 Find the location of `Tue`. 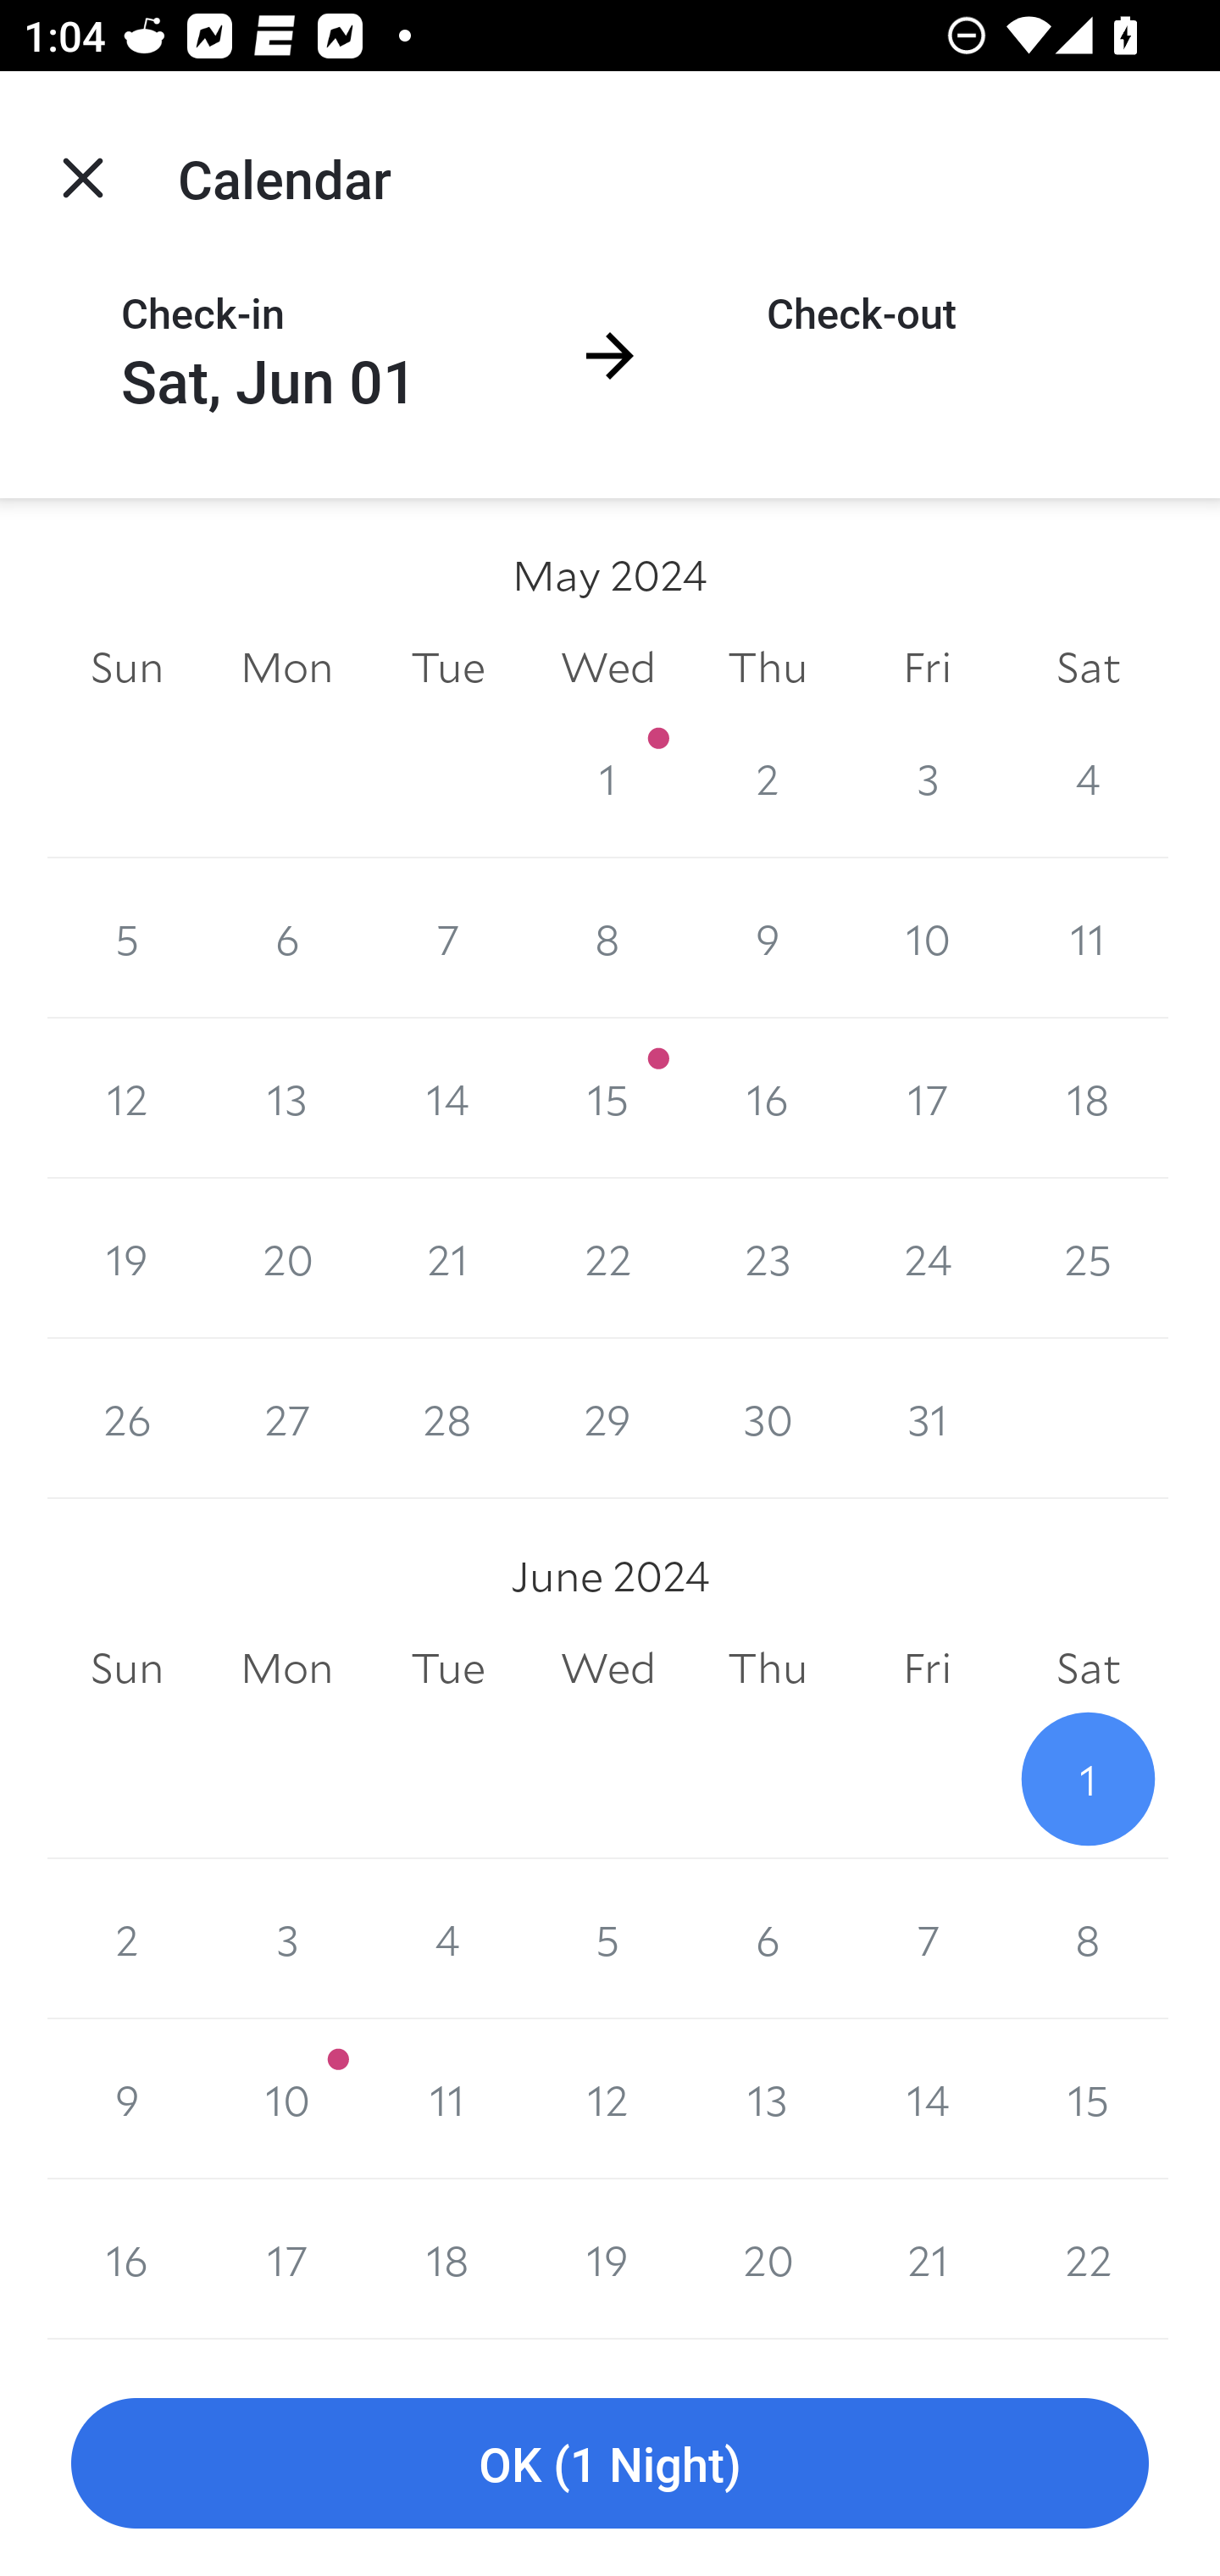

Tue is located at coordinates (447, 1669).